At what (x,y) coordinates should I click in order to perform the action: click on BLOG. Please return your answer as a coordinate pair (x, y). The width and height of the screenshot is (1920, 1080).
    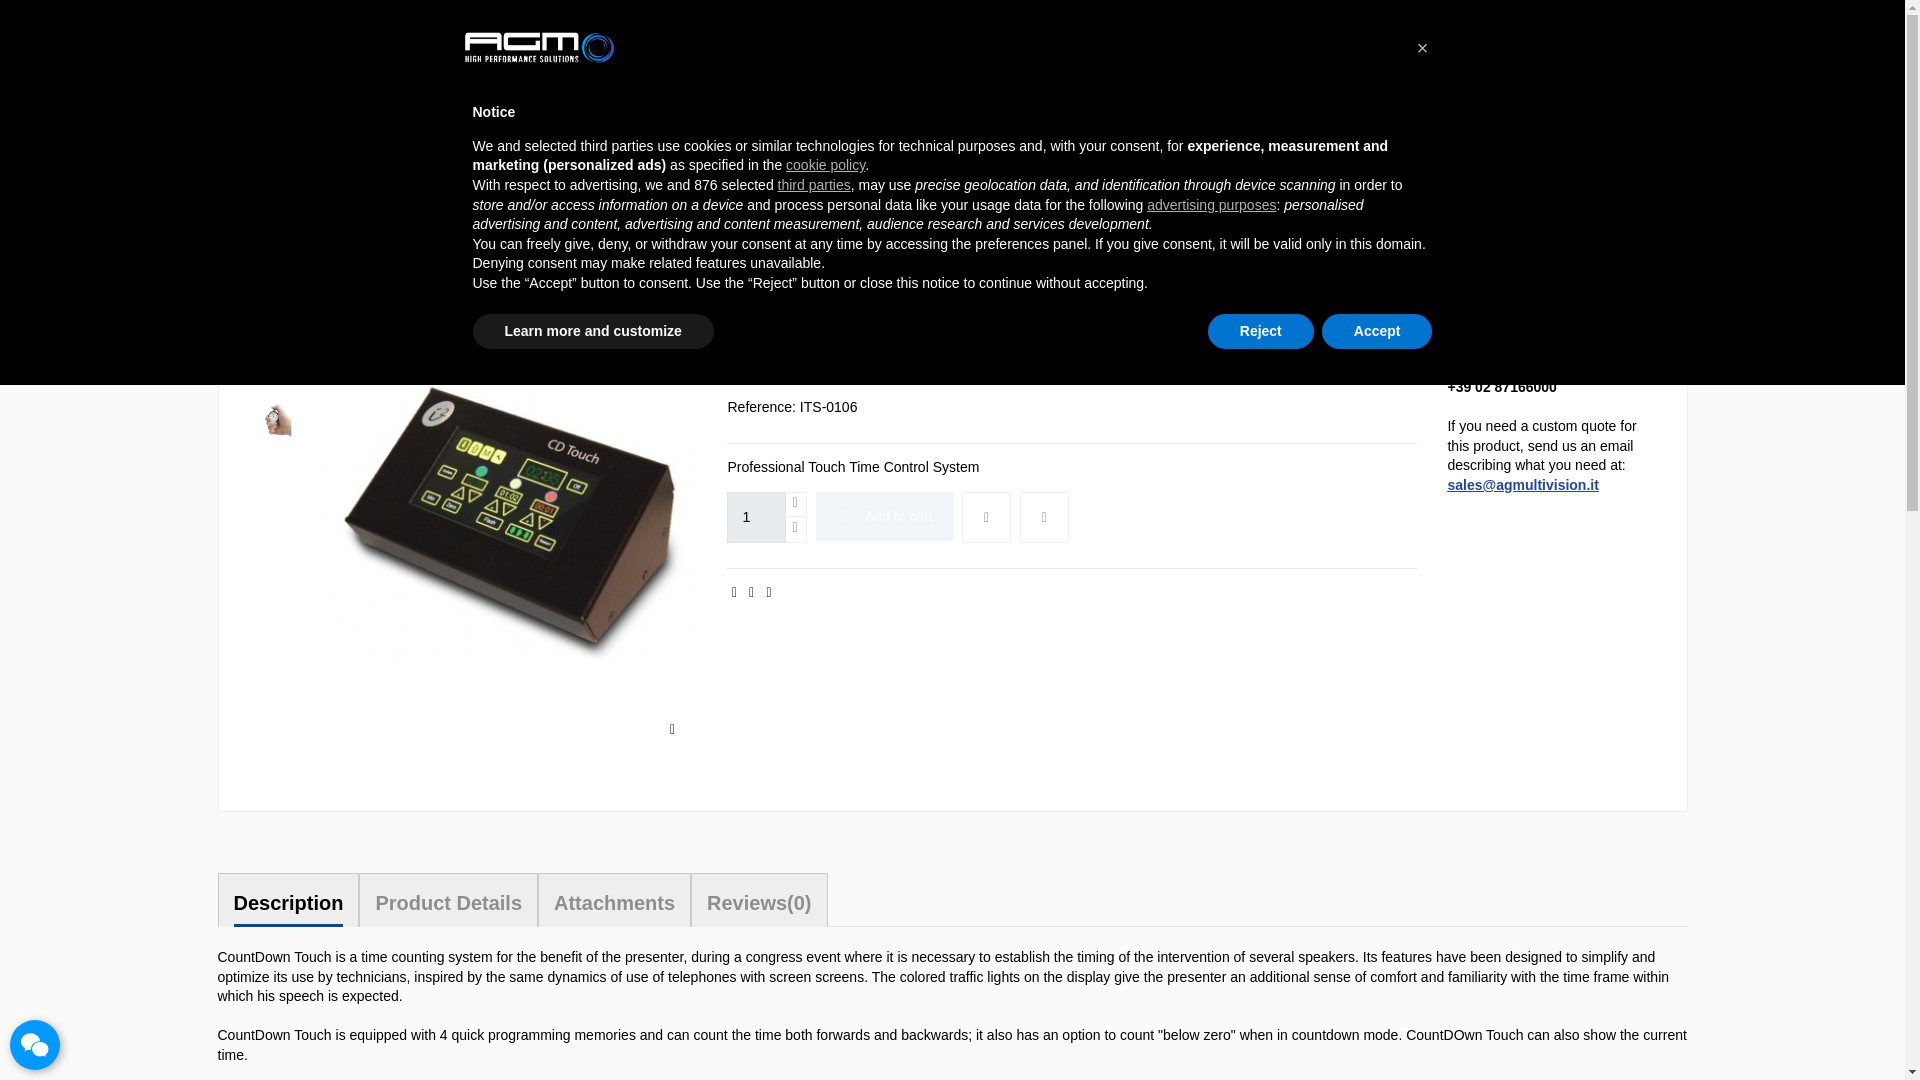
    Looking at the image, I should click on (238, 14).